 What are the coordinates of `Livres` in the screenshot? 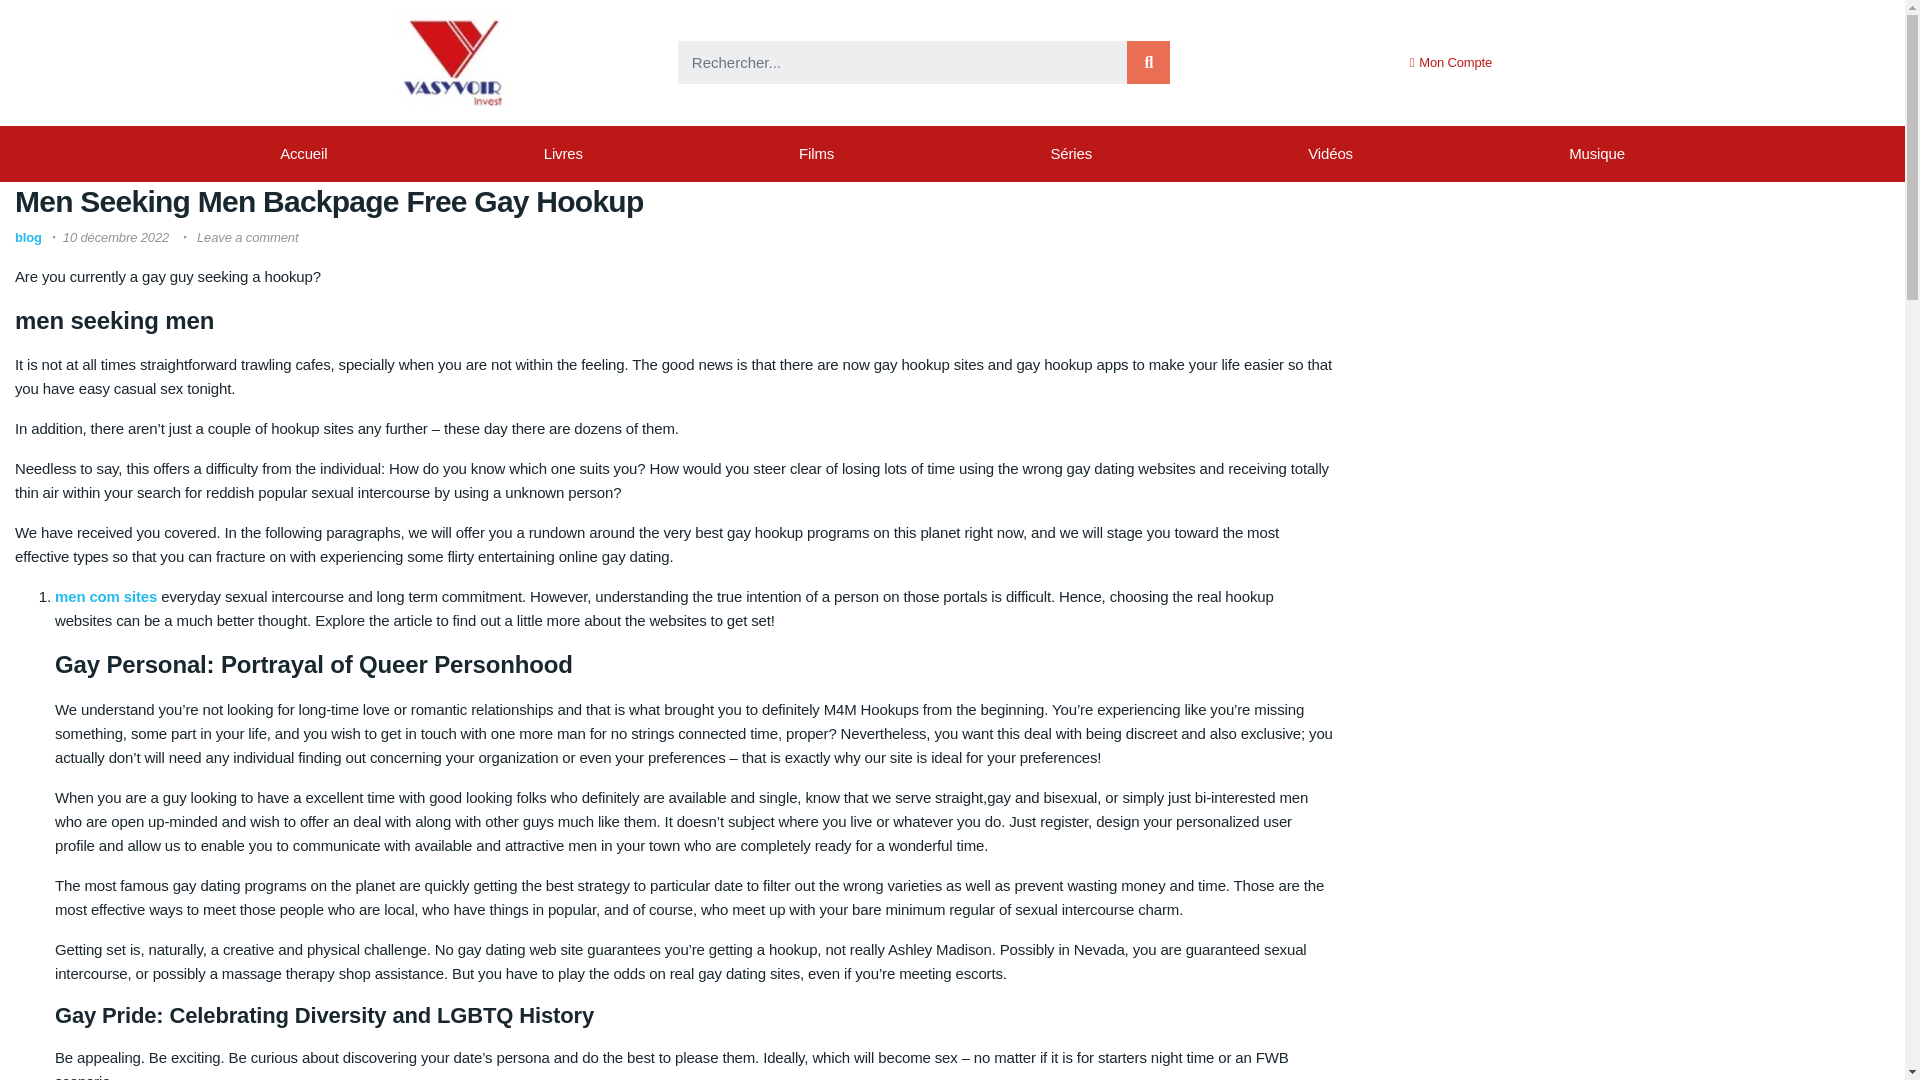 It's located at (563, 154).